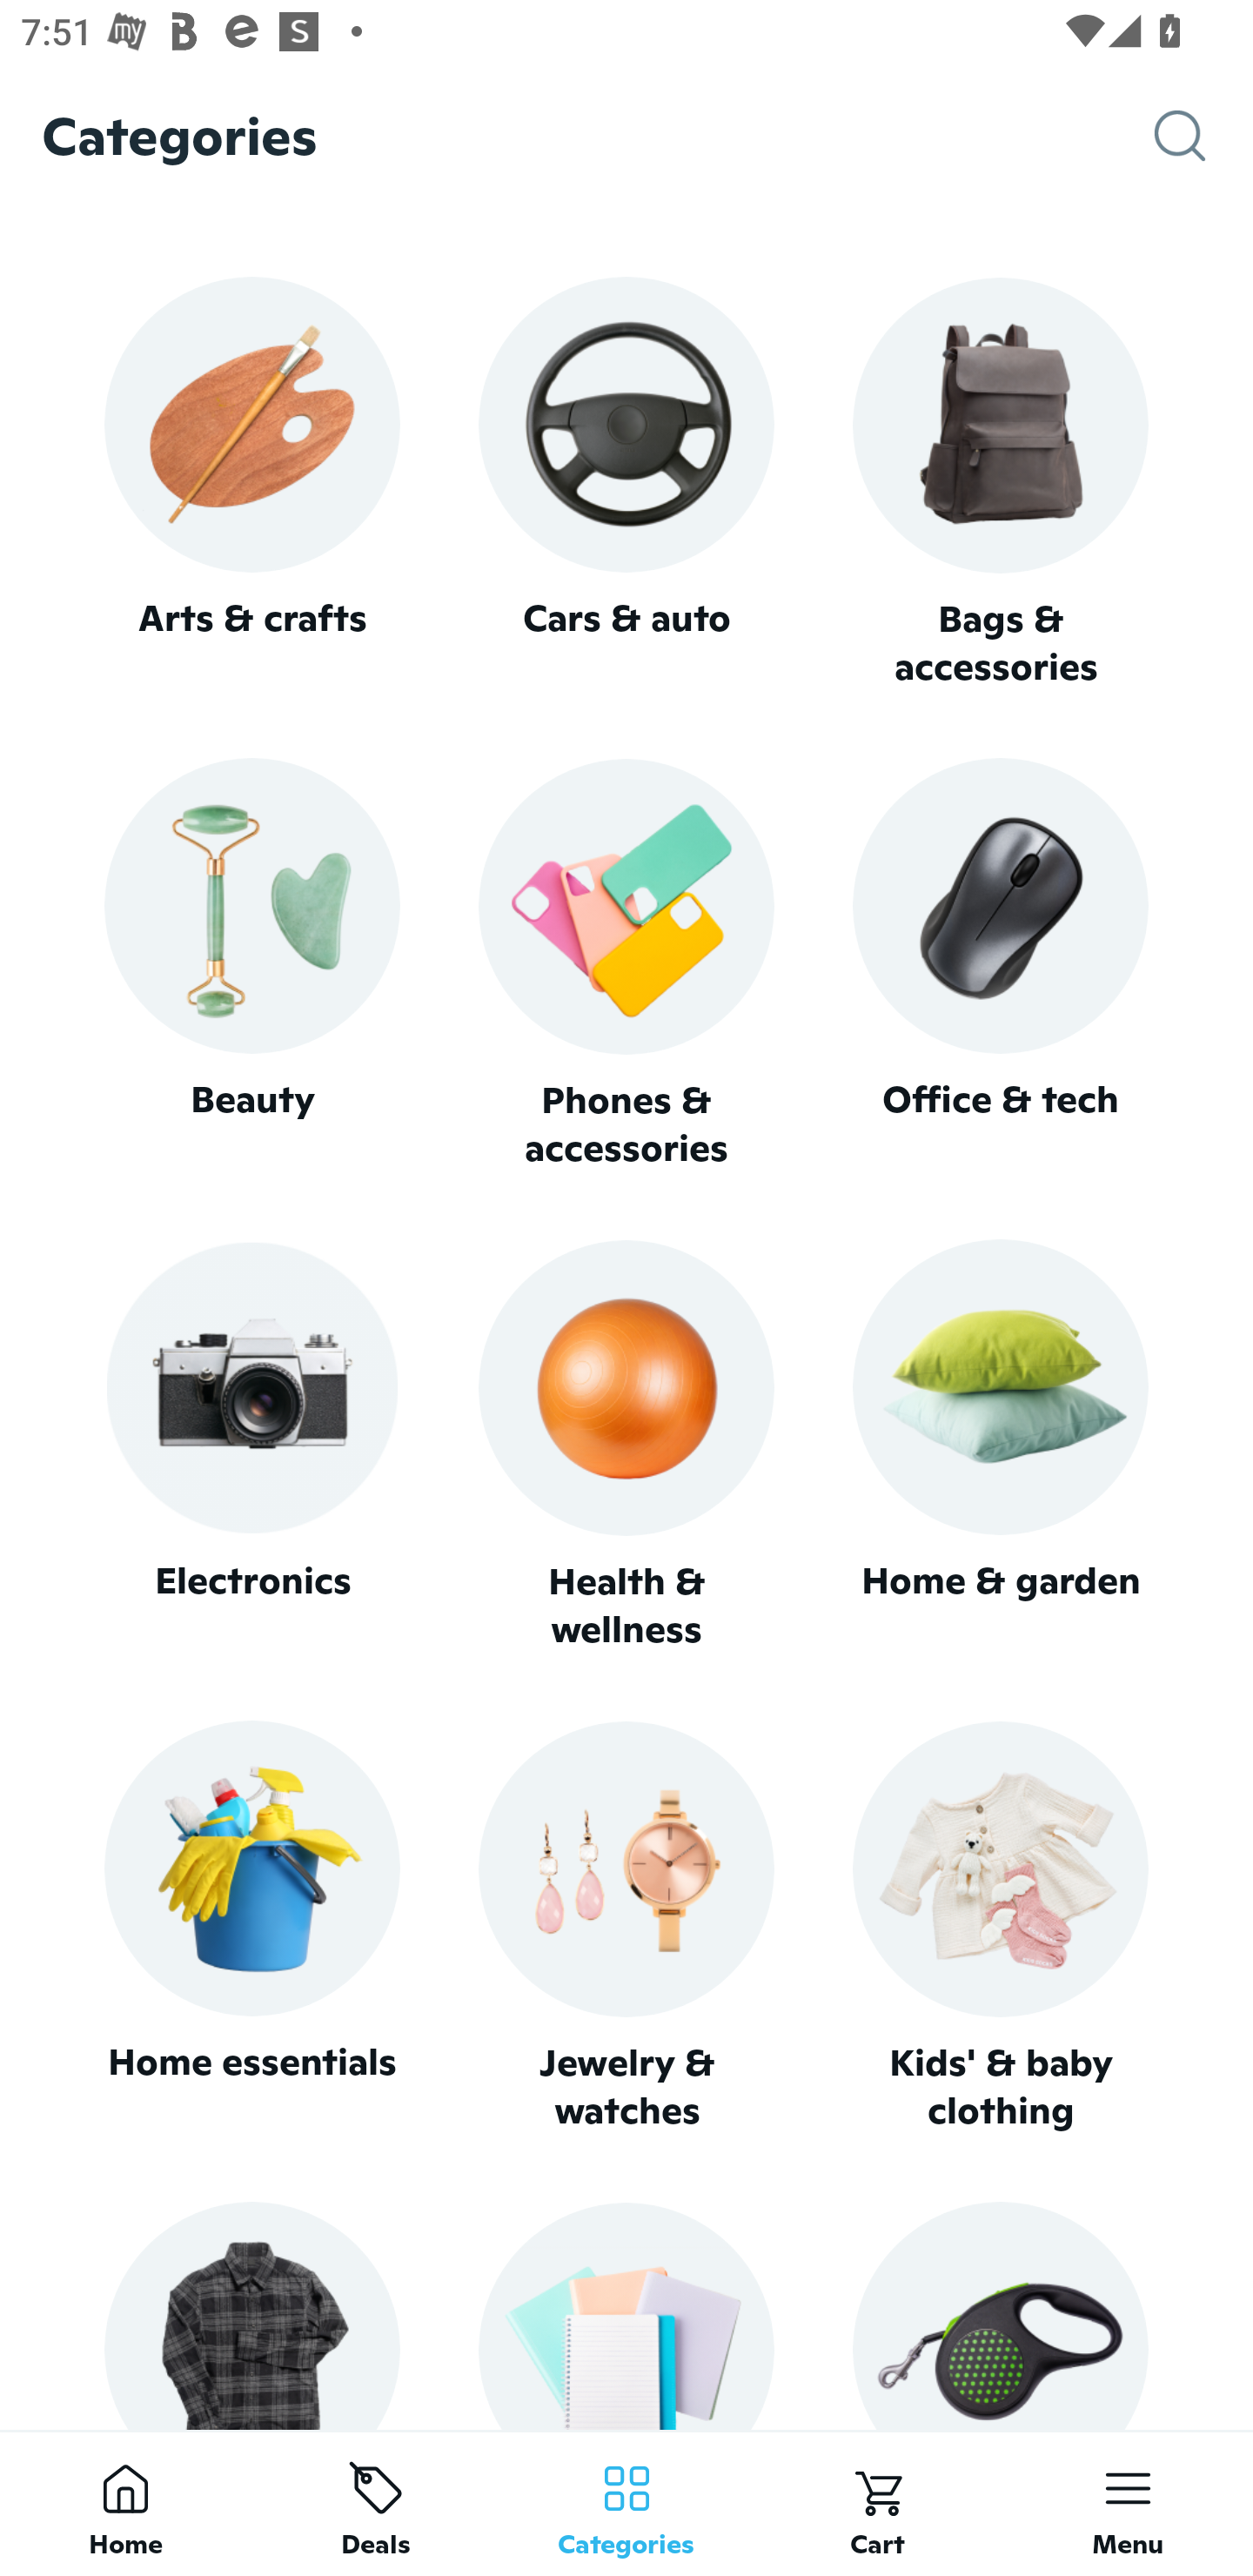 The image size is (1253, 2576). Describe the element at coordinates (1001, 964) in the screenshot. I see `Office & tech` at that location.